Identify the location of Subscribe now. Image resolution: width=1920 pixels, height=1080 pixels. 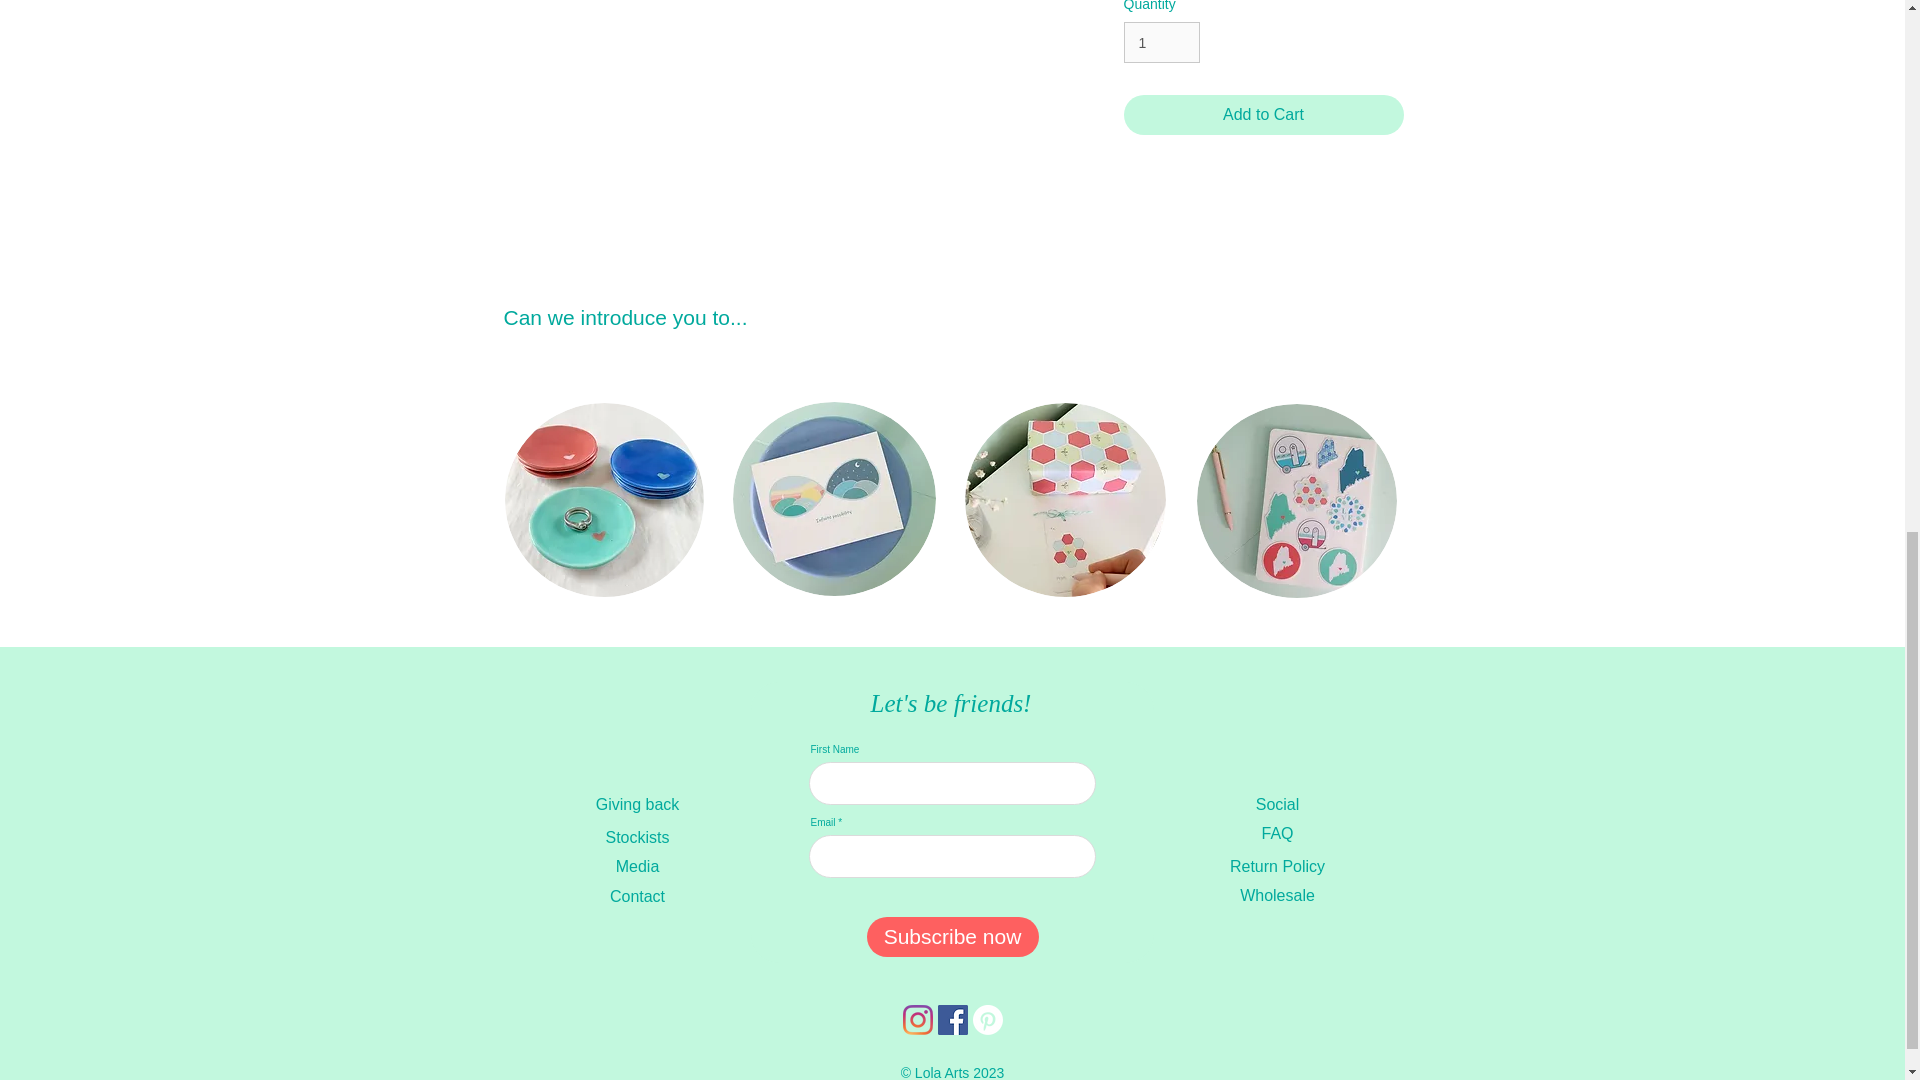
(952, 936).